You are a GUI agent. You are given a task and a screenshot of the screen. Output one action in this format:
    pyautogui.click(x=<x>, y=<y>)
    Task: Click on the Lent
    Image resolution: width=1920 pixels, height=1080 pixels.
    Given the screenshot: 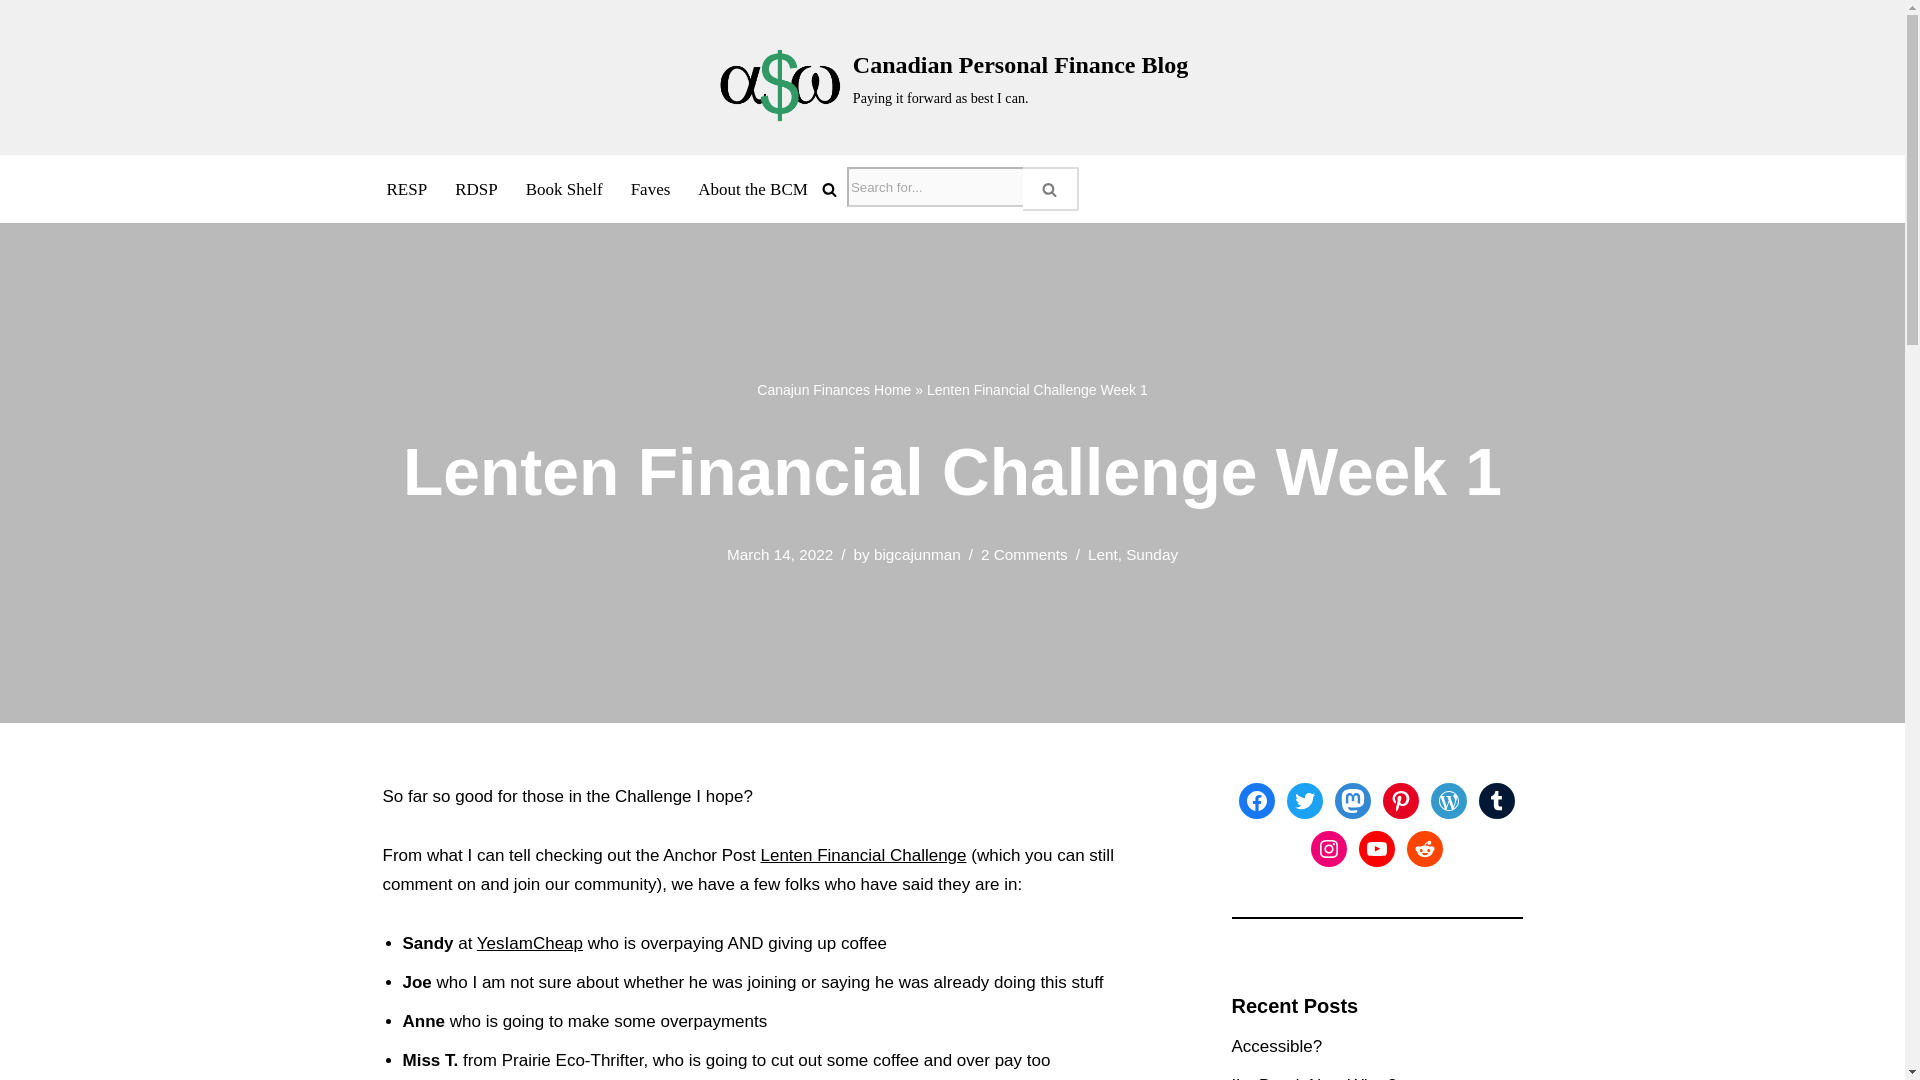 What is the action you would take?
    pyautogui.click(x=1102, y=554)
    